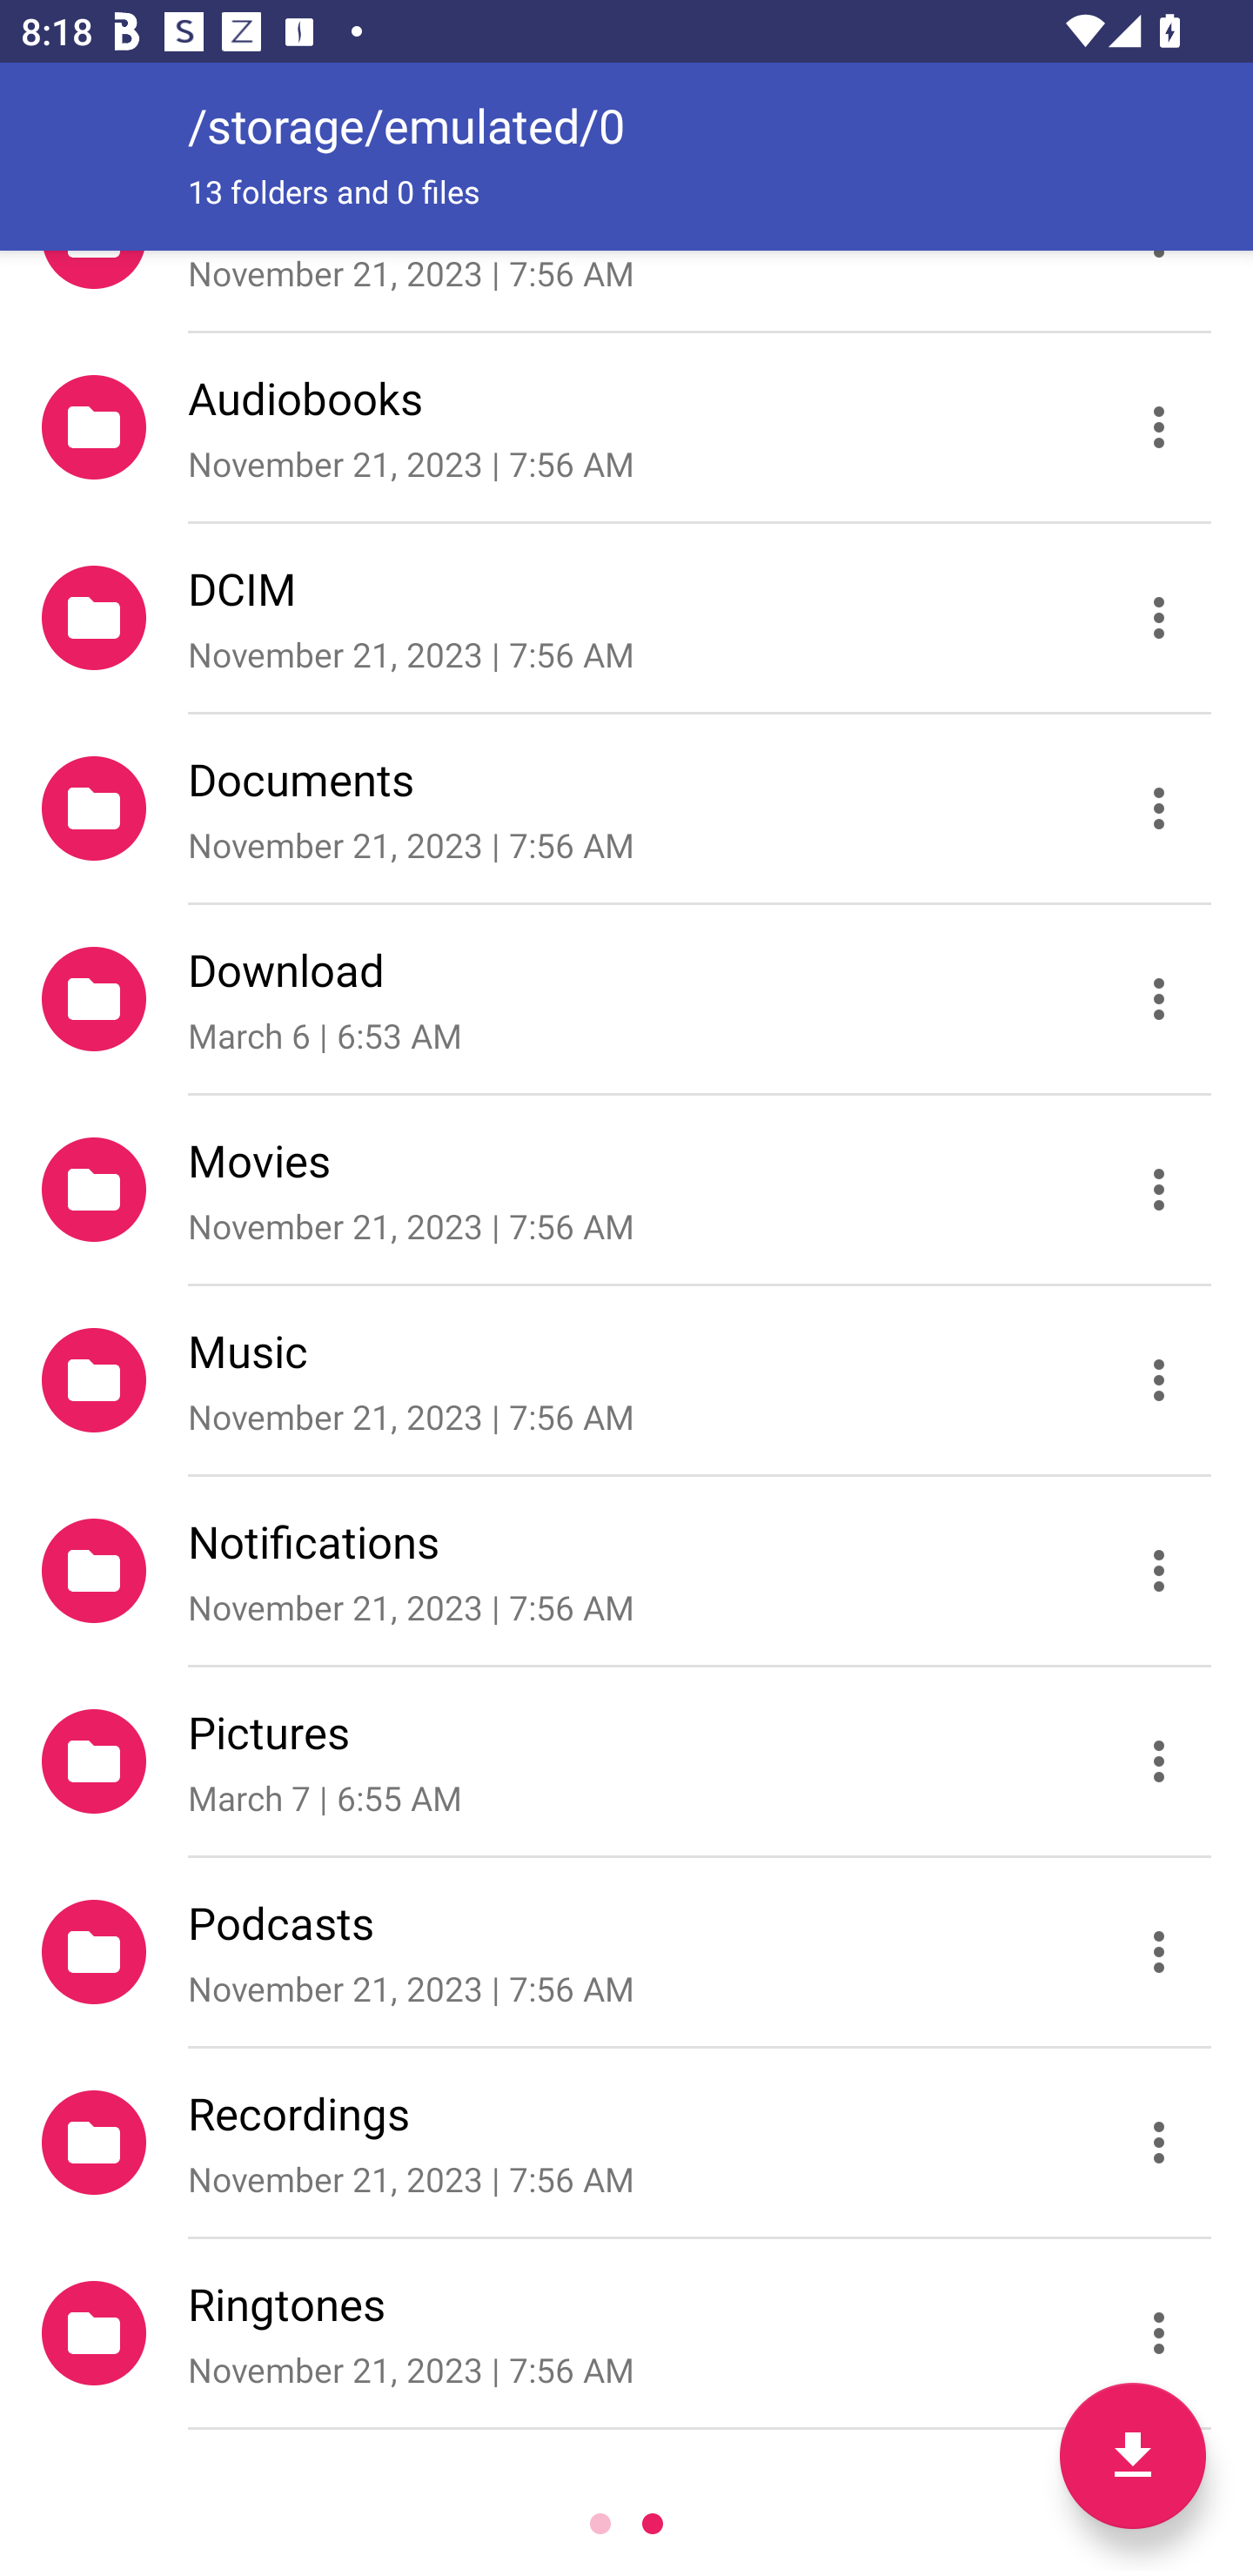 The height and width of the screenshot is (2576, 1253). I want to click on Audiobooks November 21, 2023 | 7:56 AM, so click(626, 426).